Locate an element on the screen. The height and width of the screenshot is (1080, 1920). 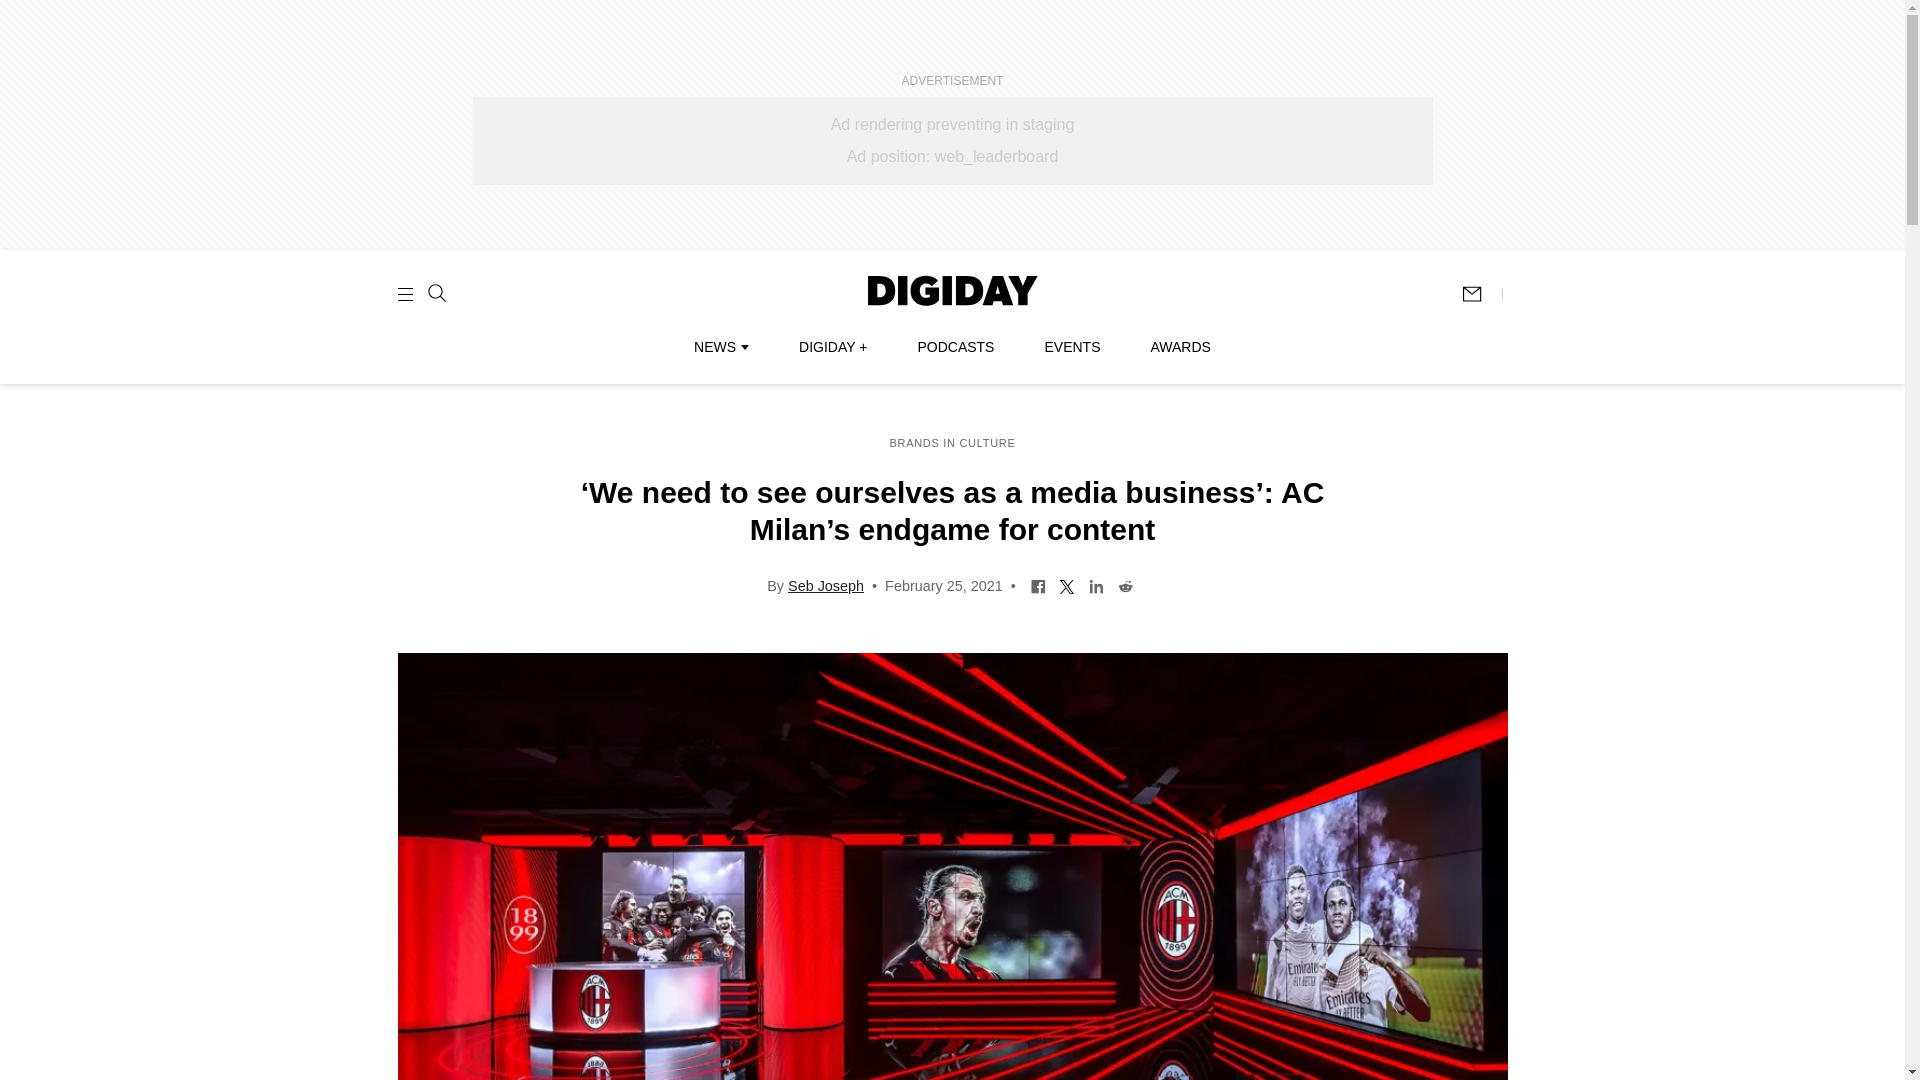
Subscribe is located at coordinates (1481, 294).